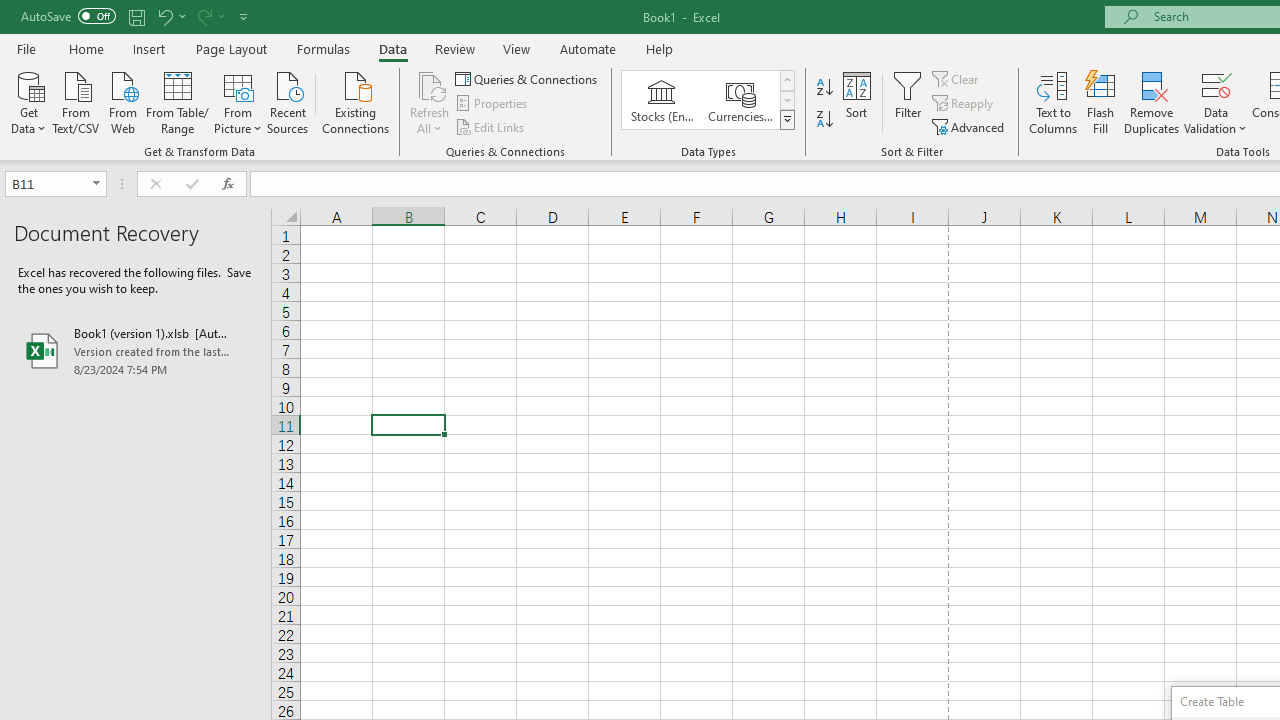  What do you see at coordinates (492, 104) in the screenshot?
I see `Properties` at bounding box center [492, 104].